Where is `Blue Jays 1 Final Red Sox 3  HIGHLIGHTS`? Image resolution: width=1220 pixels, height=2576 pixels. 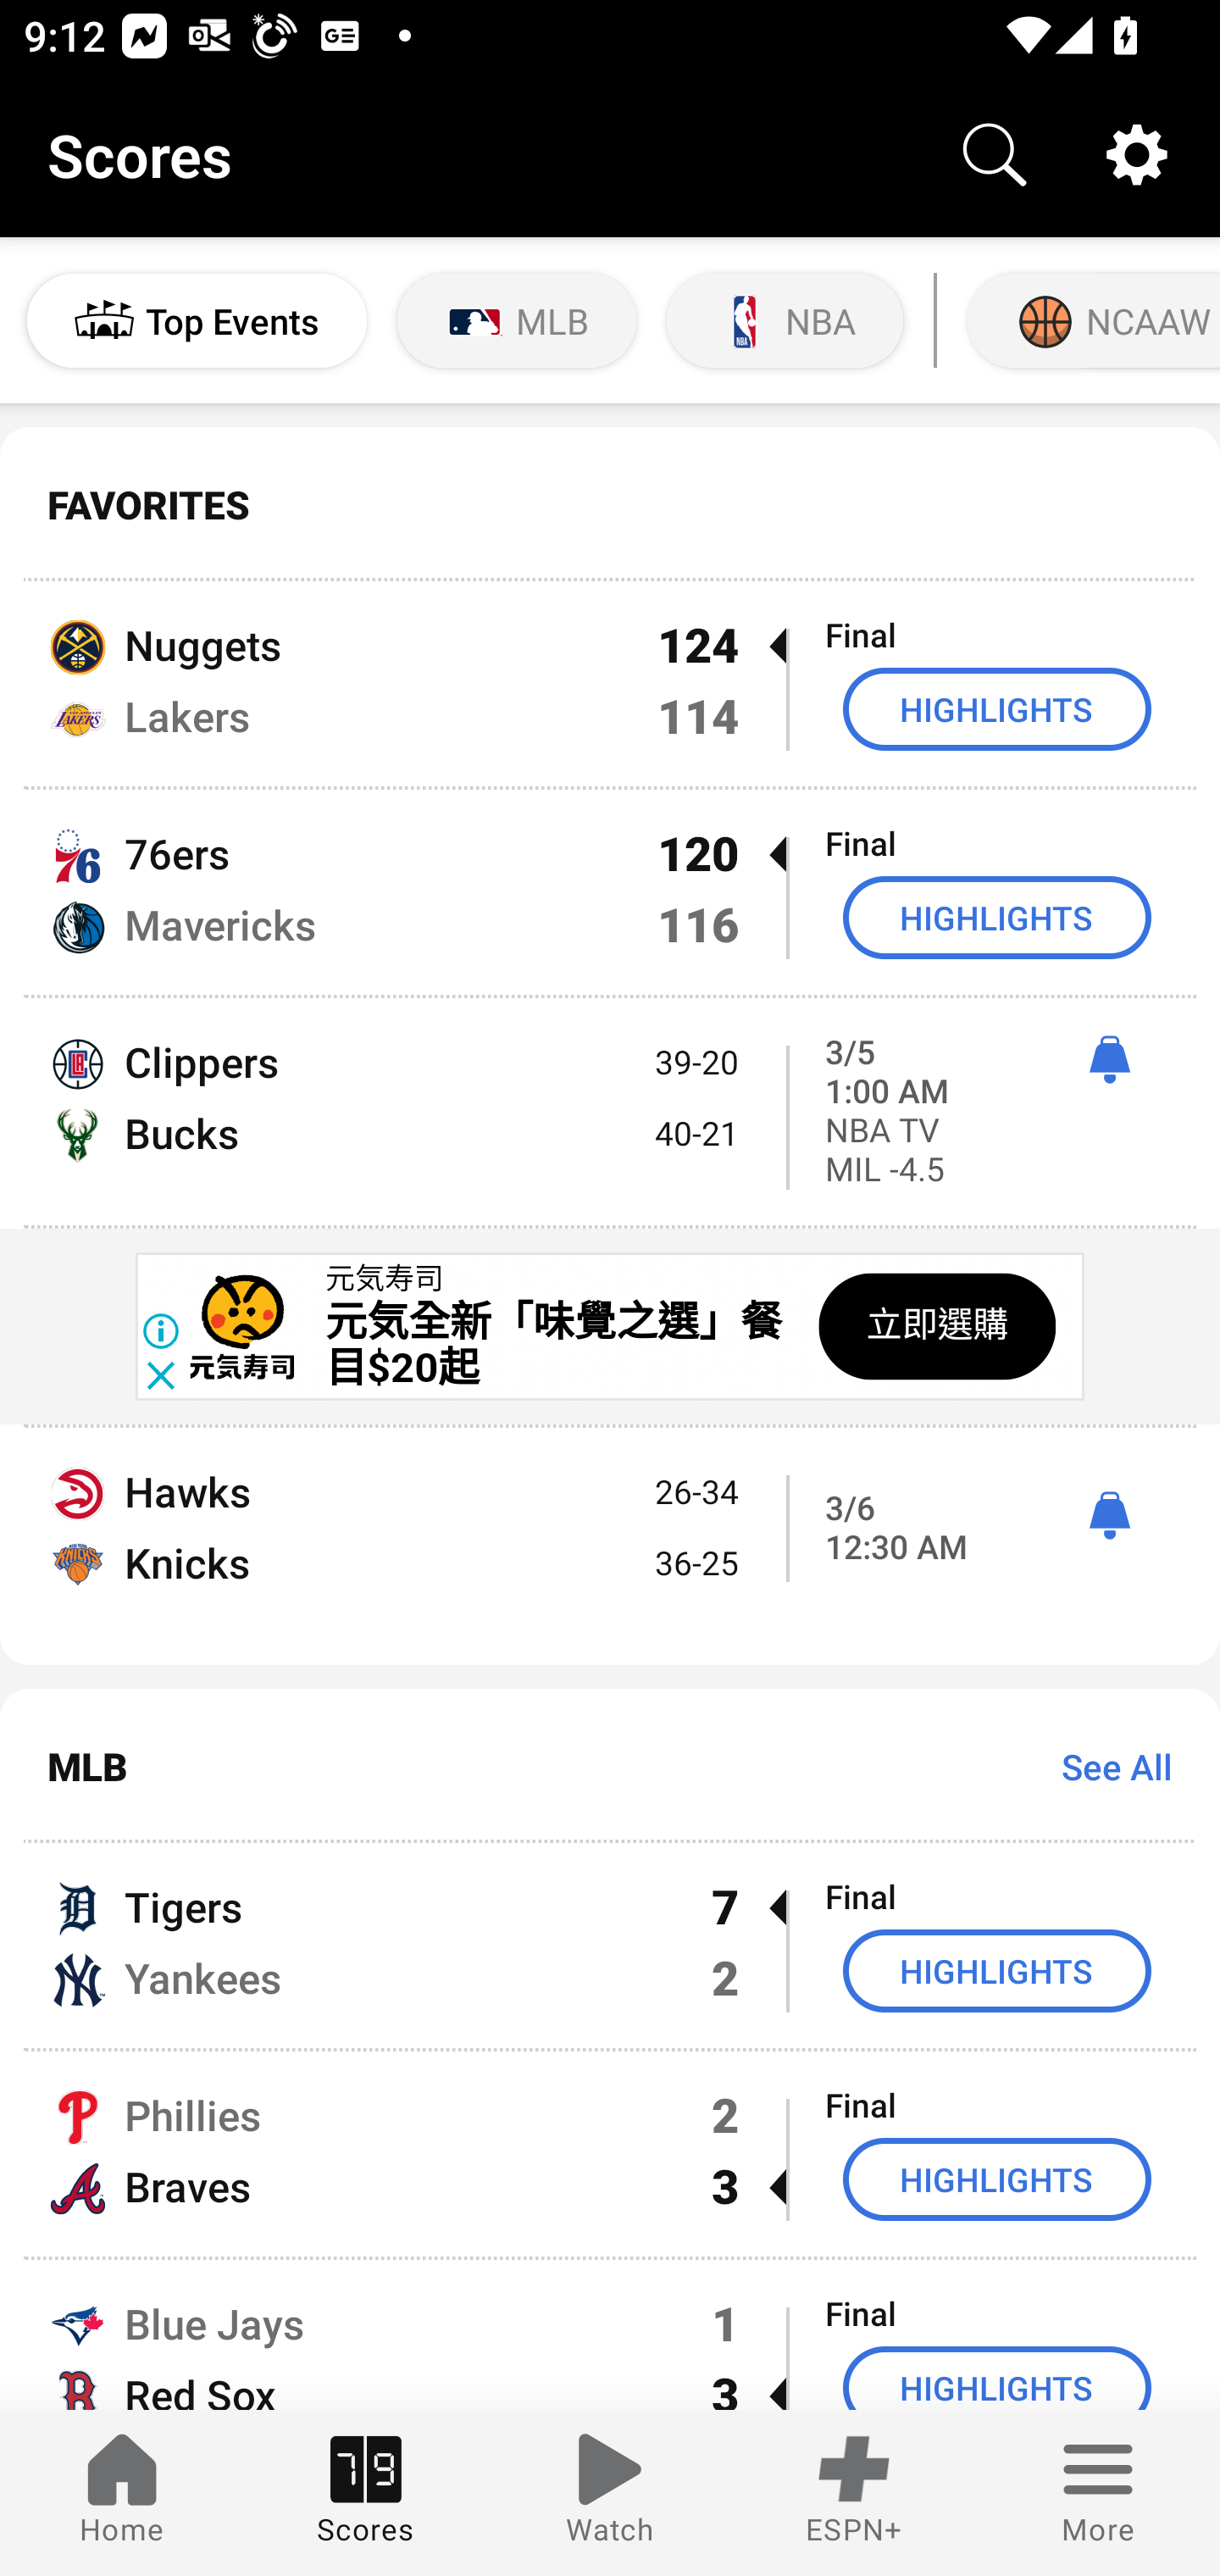 Blue Jays 1 Final Red Sox 3  HIGHLIGHTS is located at coordinates (610, 2335).